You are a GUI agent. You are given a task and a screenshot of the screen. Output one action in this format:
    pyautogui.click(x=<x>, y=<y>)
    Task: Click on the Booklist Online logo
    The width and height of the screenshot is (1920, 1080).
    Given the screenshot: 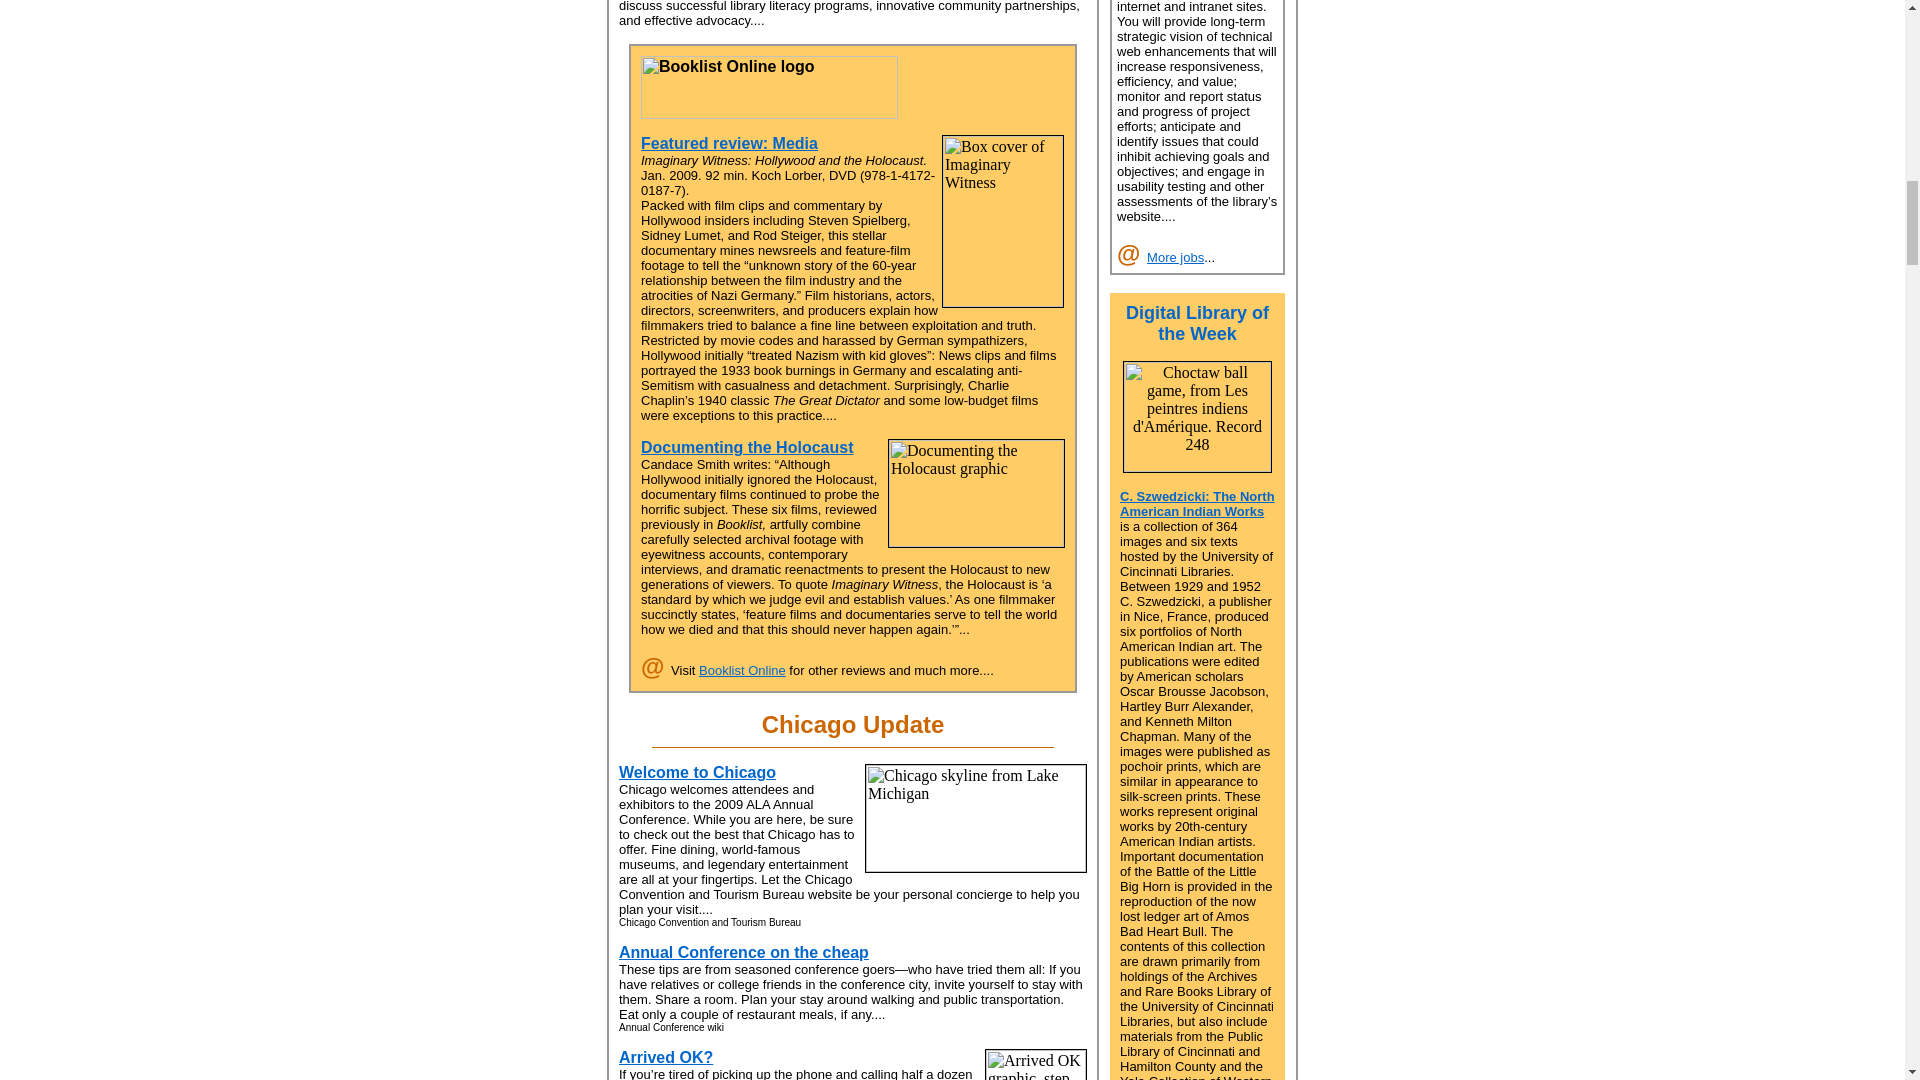 What is the action you would take?
    pyautogui.click(x=770, y=87)
    